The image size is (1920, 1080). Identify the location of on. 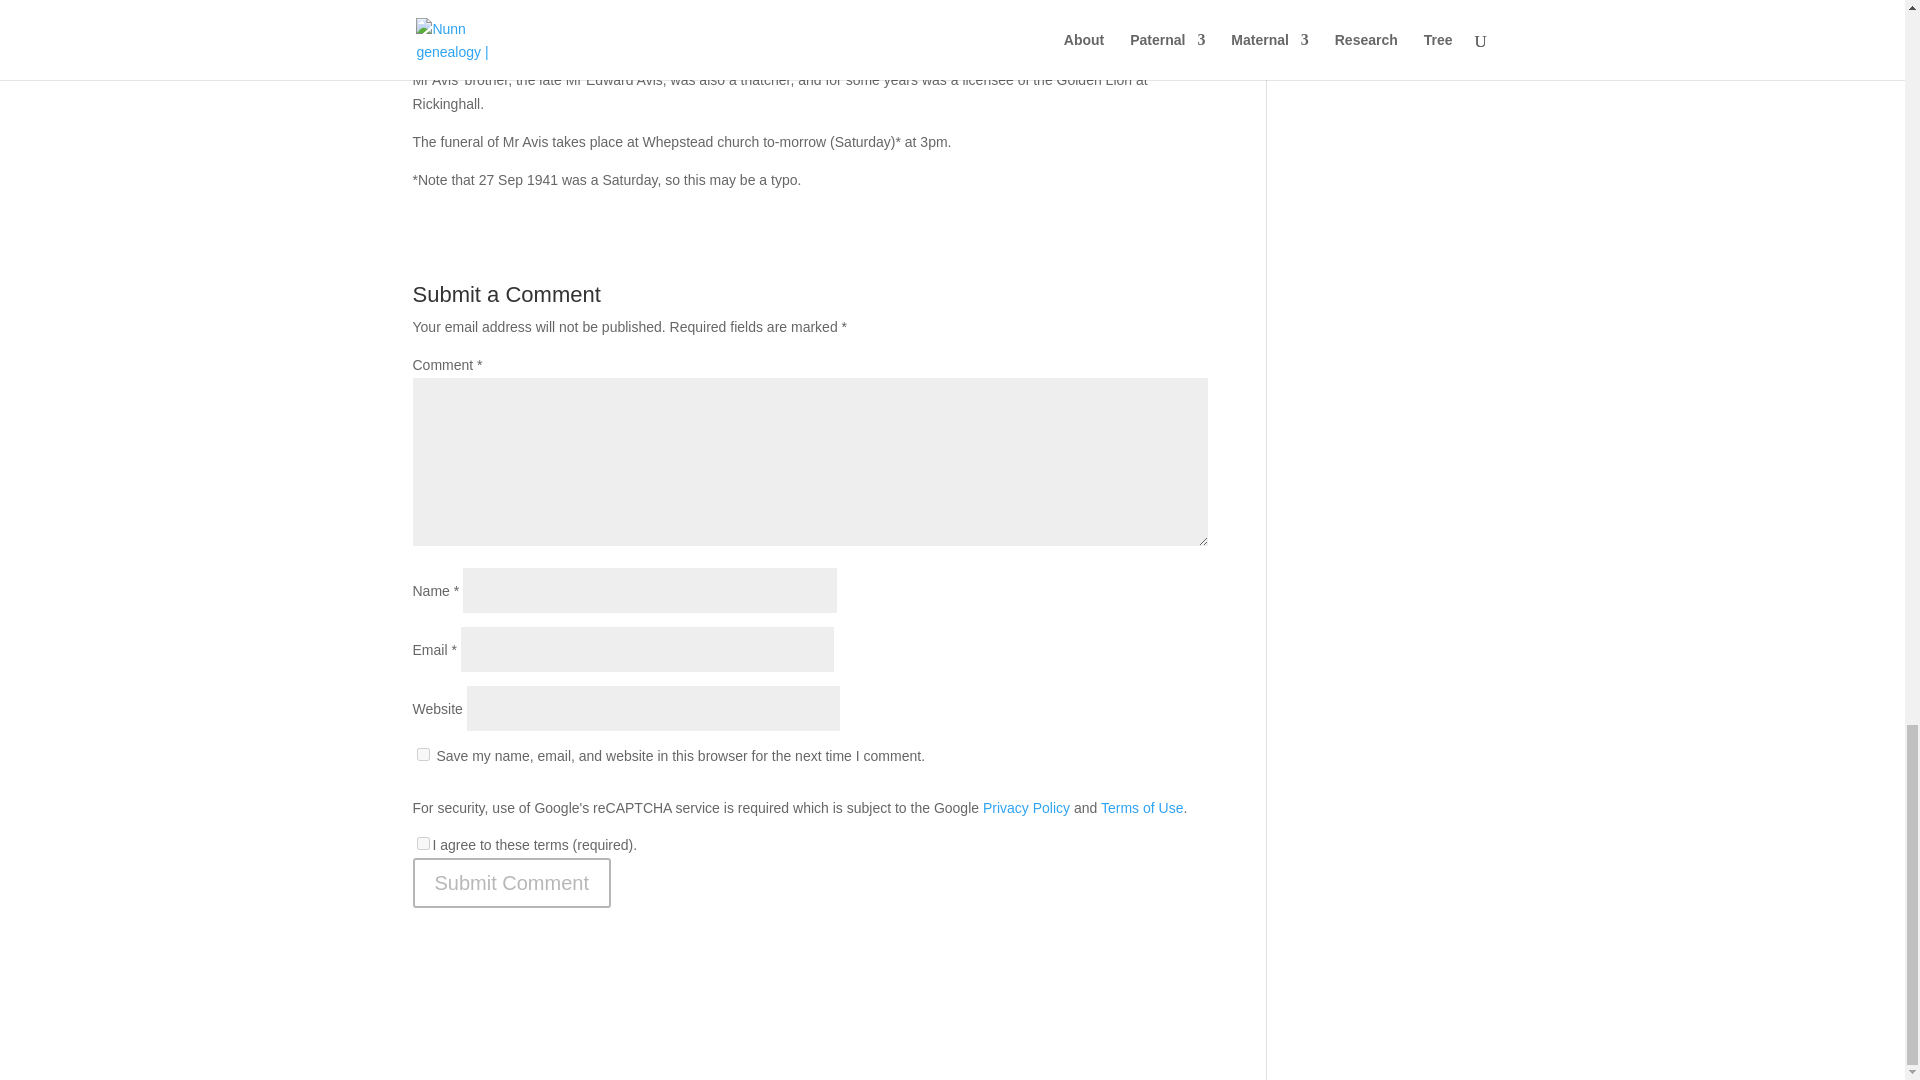
(422, 843).